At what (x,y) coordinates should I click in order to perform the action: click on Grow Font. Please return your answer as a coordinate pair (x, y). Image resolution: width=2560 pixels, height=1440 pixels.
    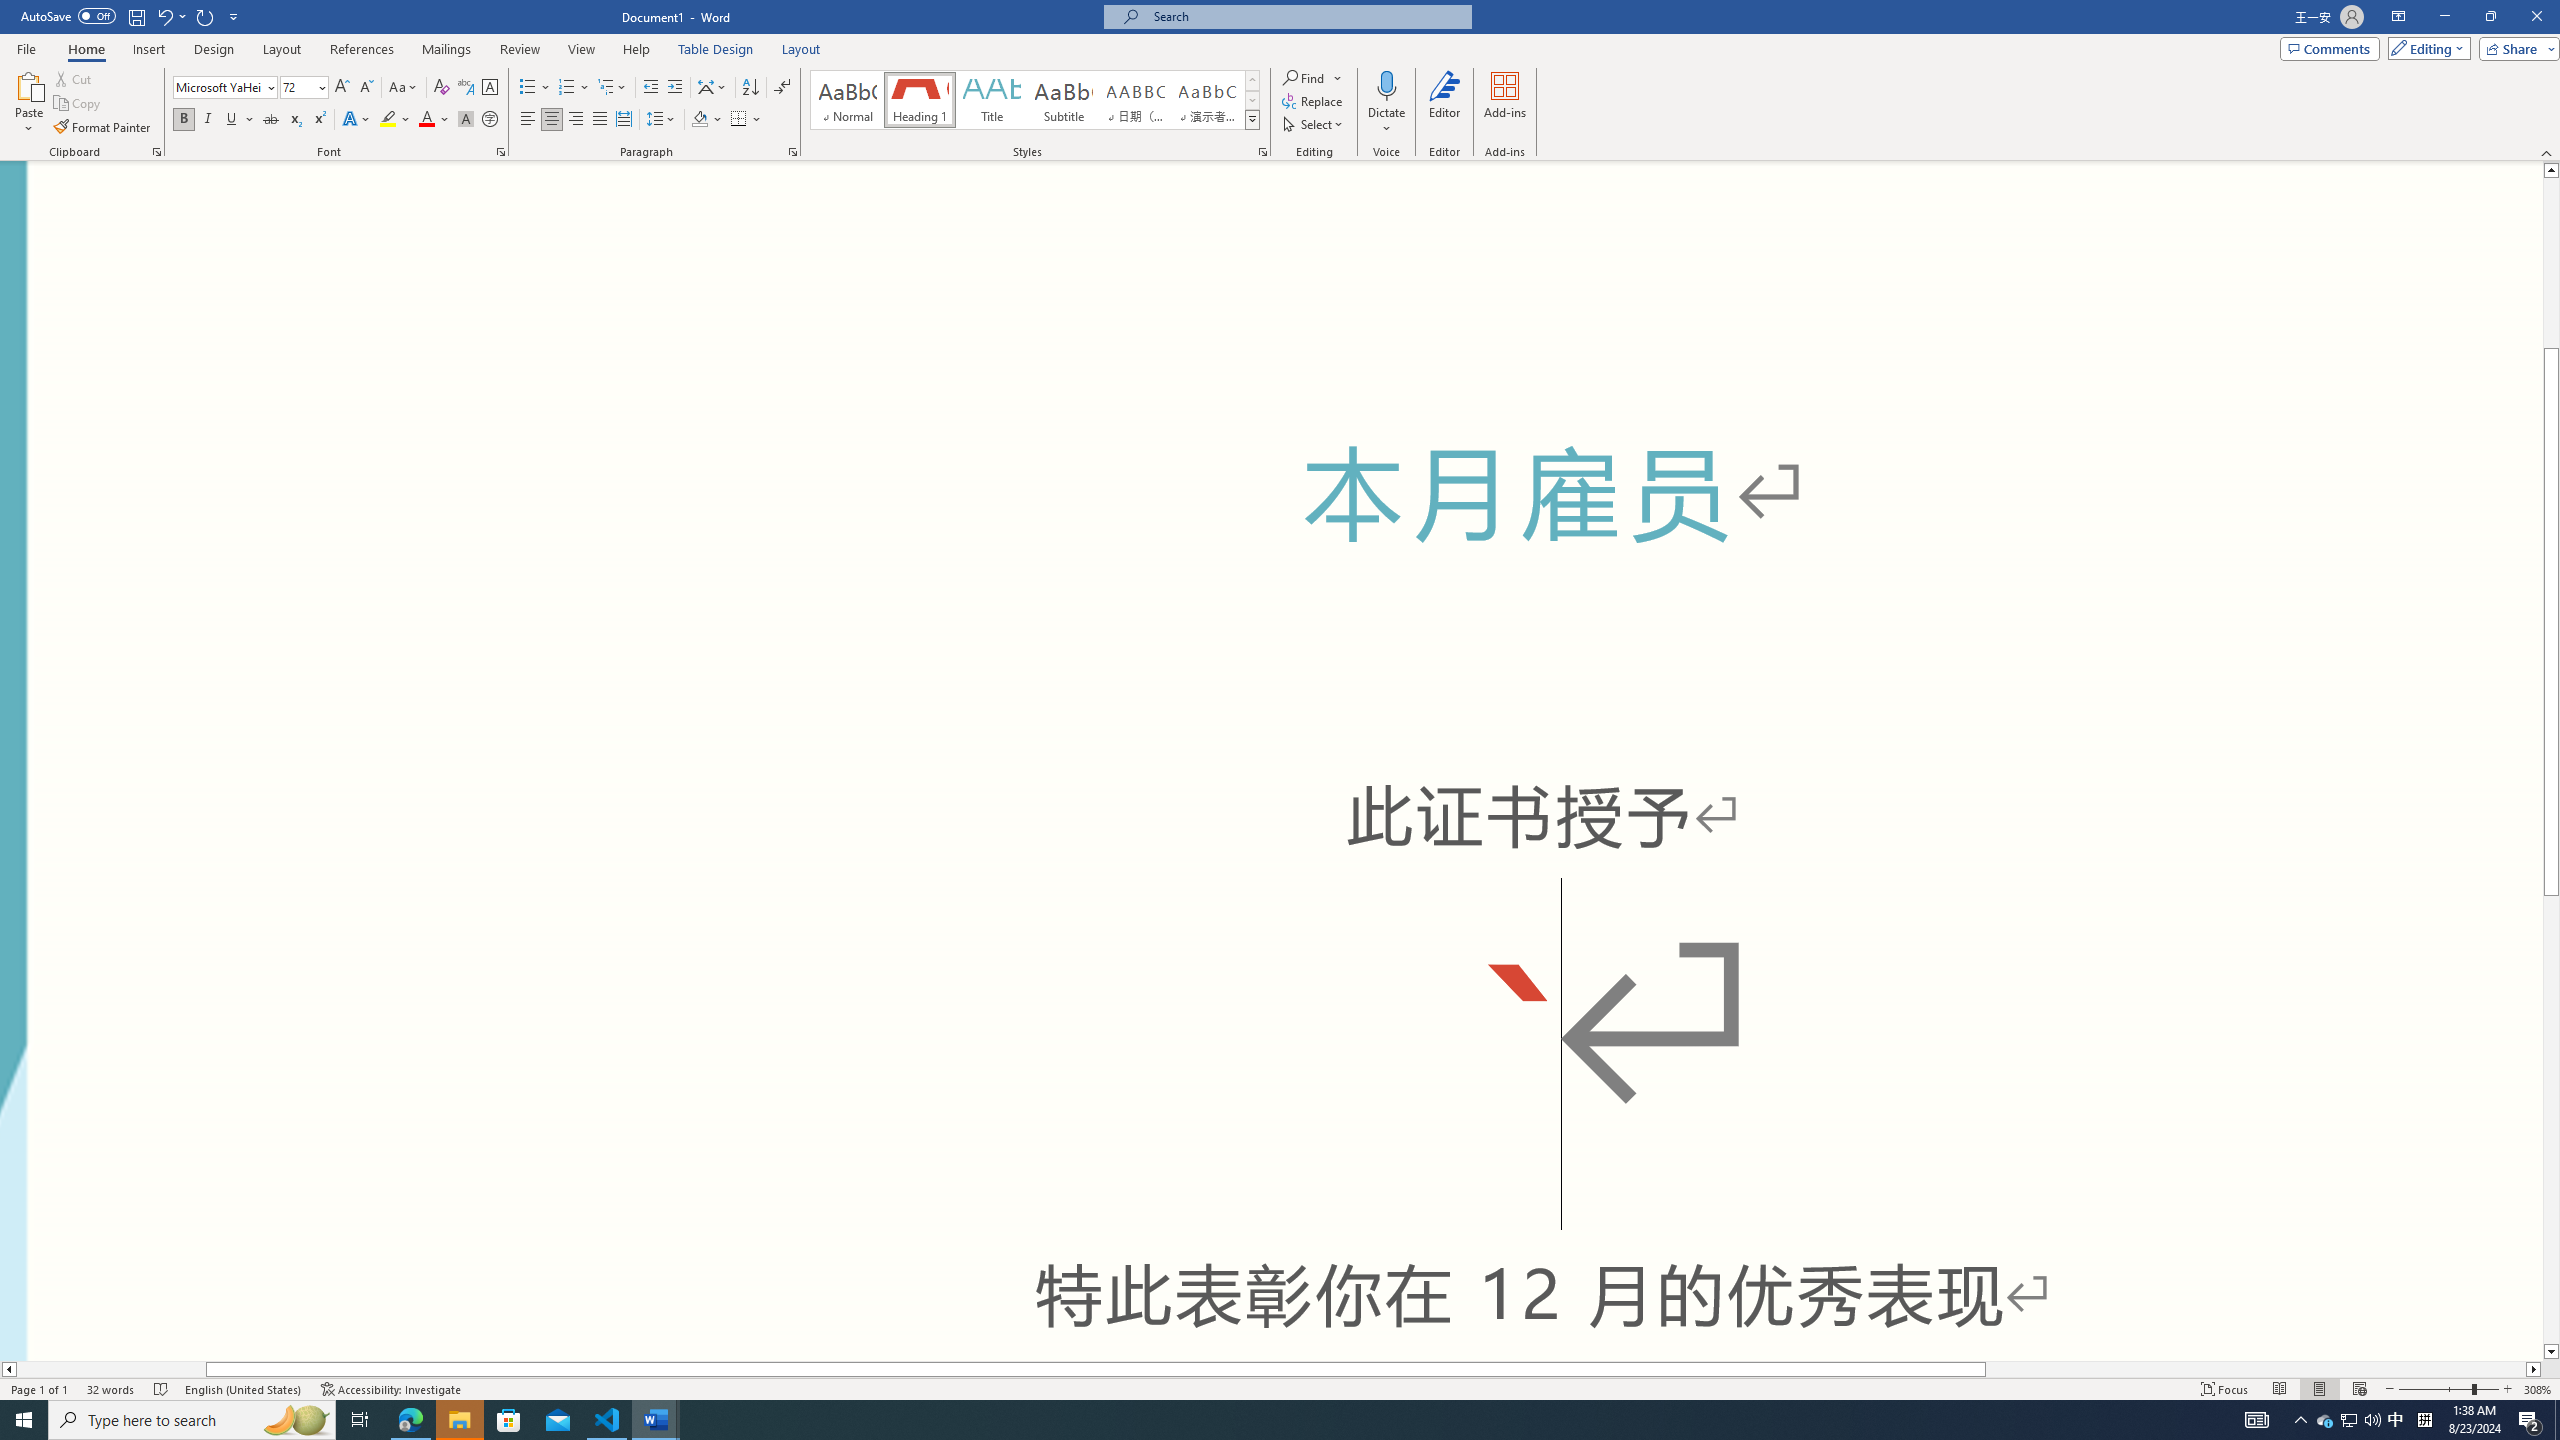
    Looking at the image, I should click on (342, 88).